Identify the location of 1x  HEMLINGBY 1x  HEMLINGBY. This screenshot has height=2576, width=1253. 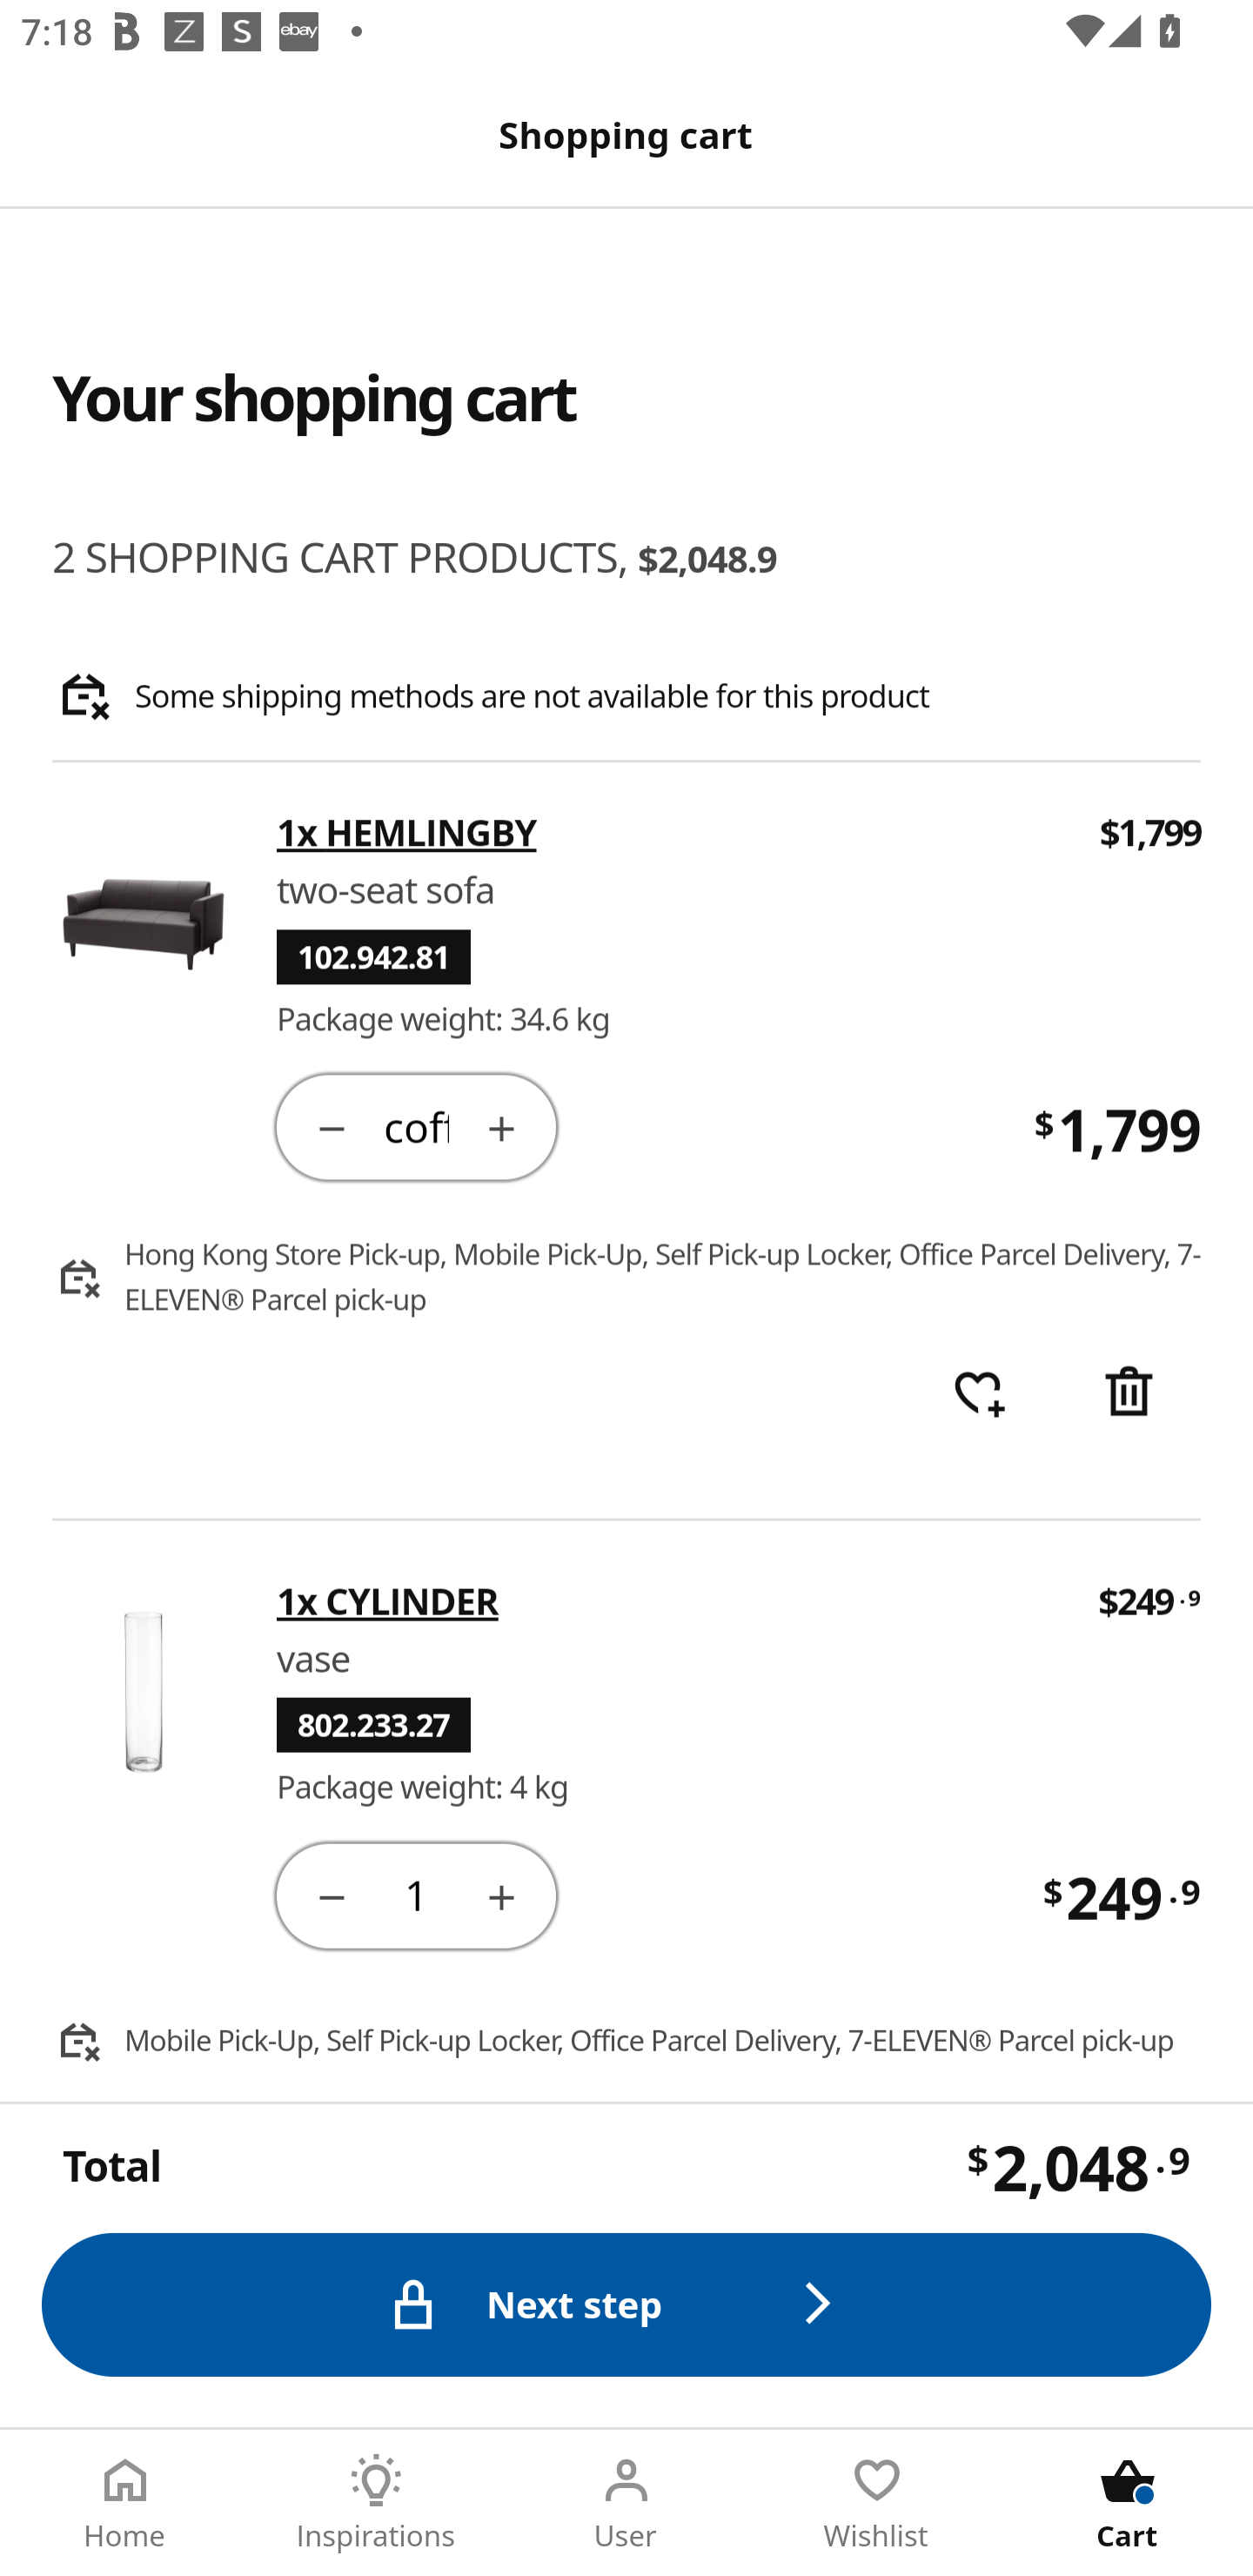
(668, 833).